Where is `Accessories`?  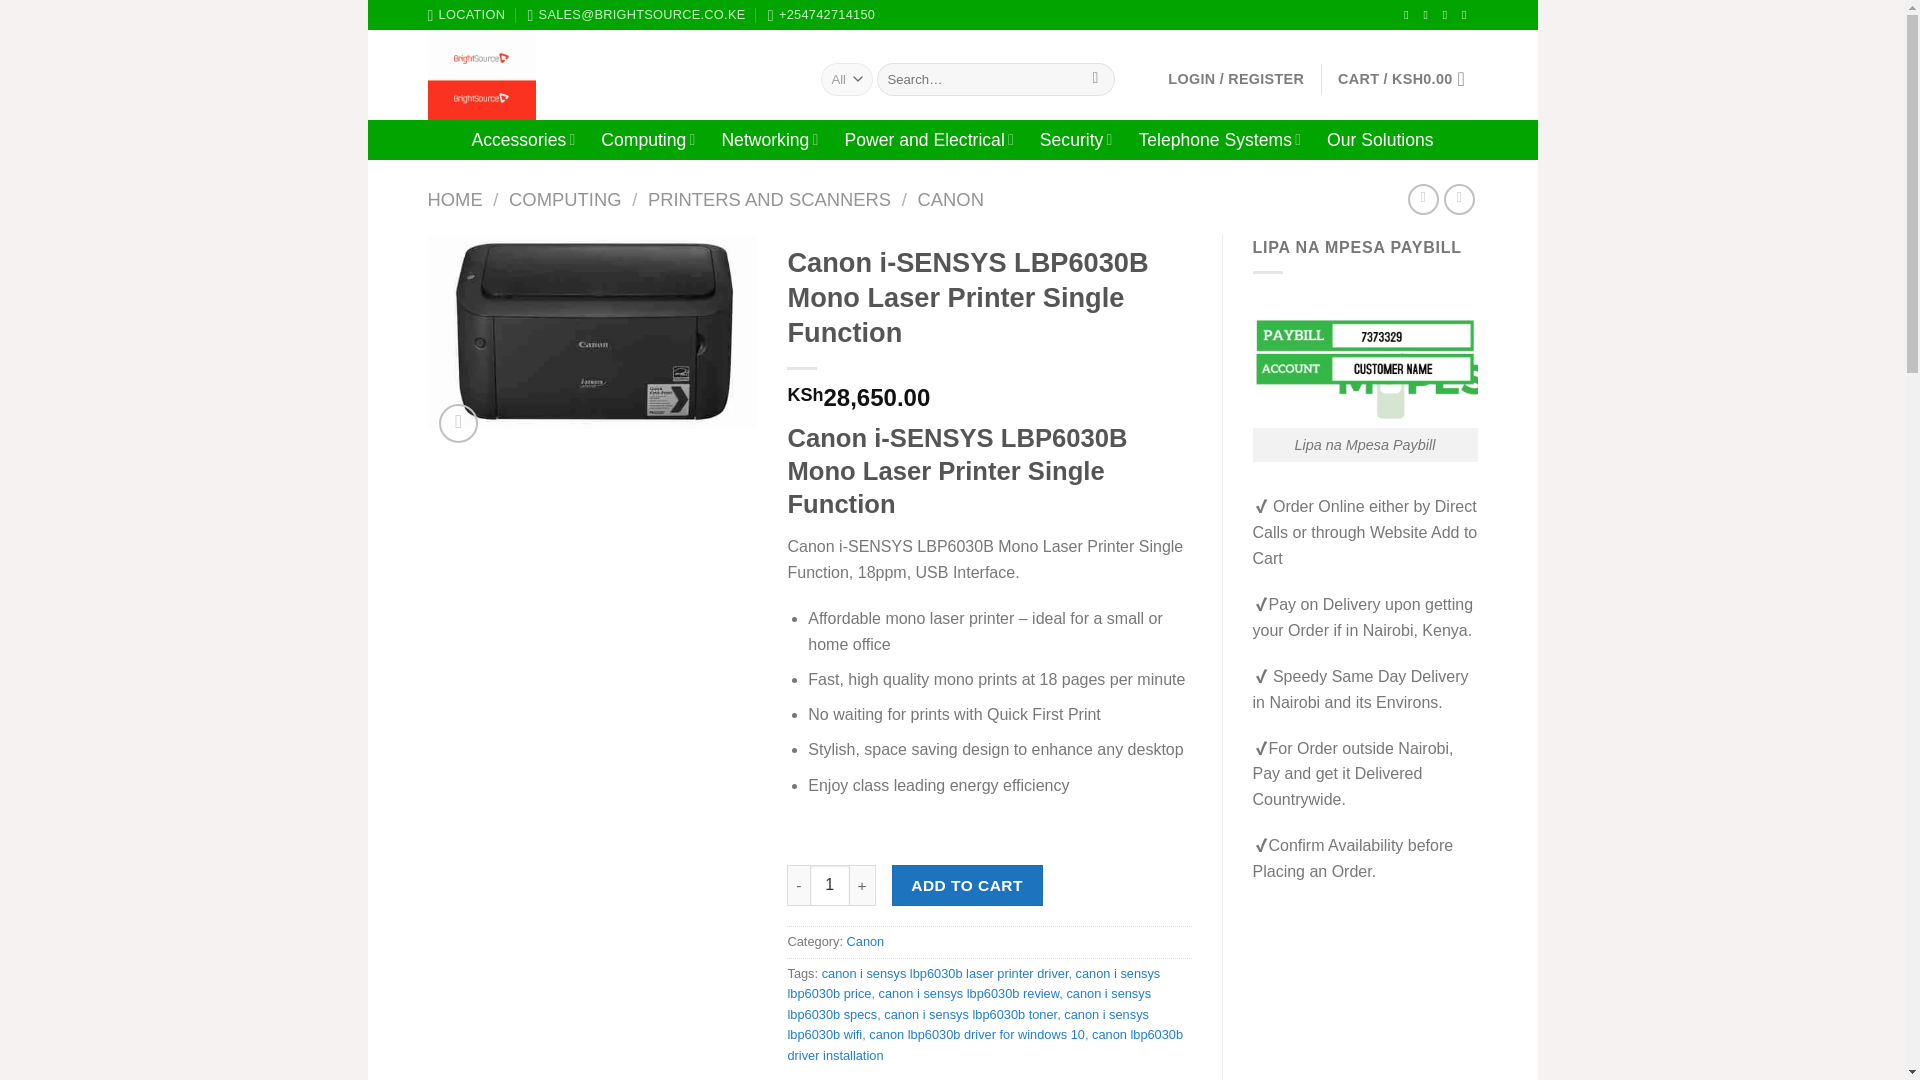 Accessories is located at coordinates (522, 138).